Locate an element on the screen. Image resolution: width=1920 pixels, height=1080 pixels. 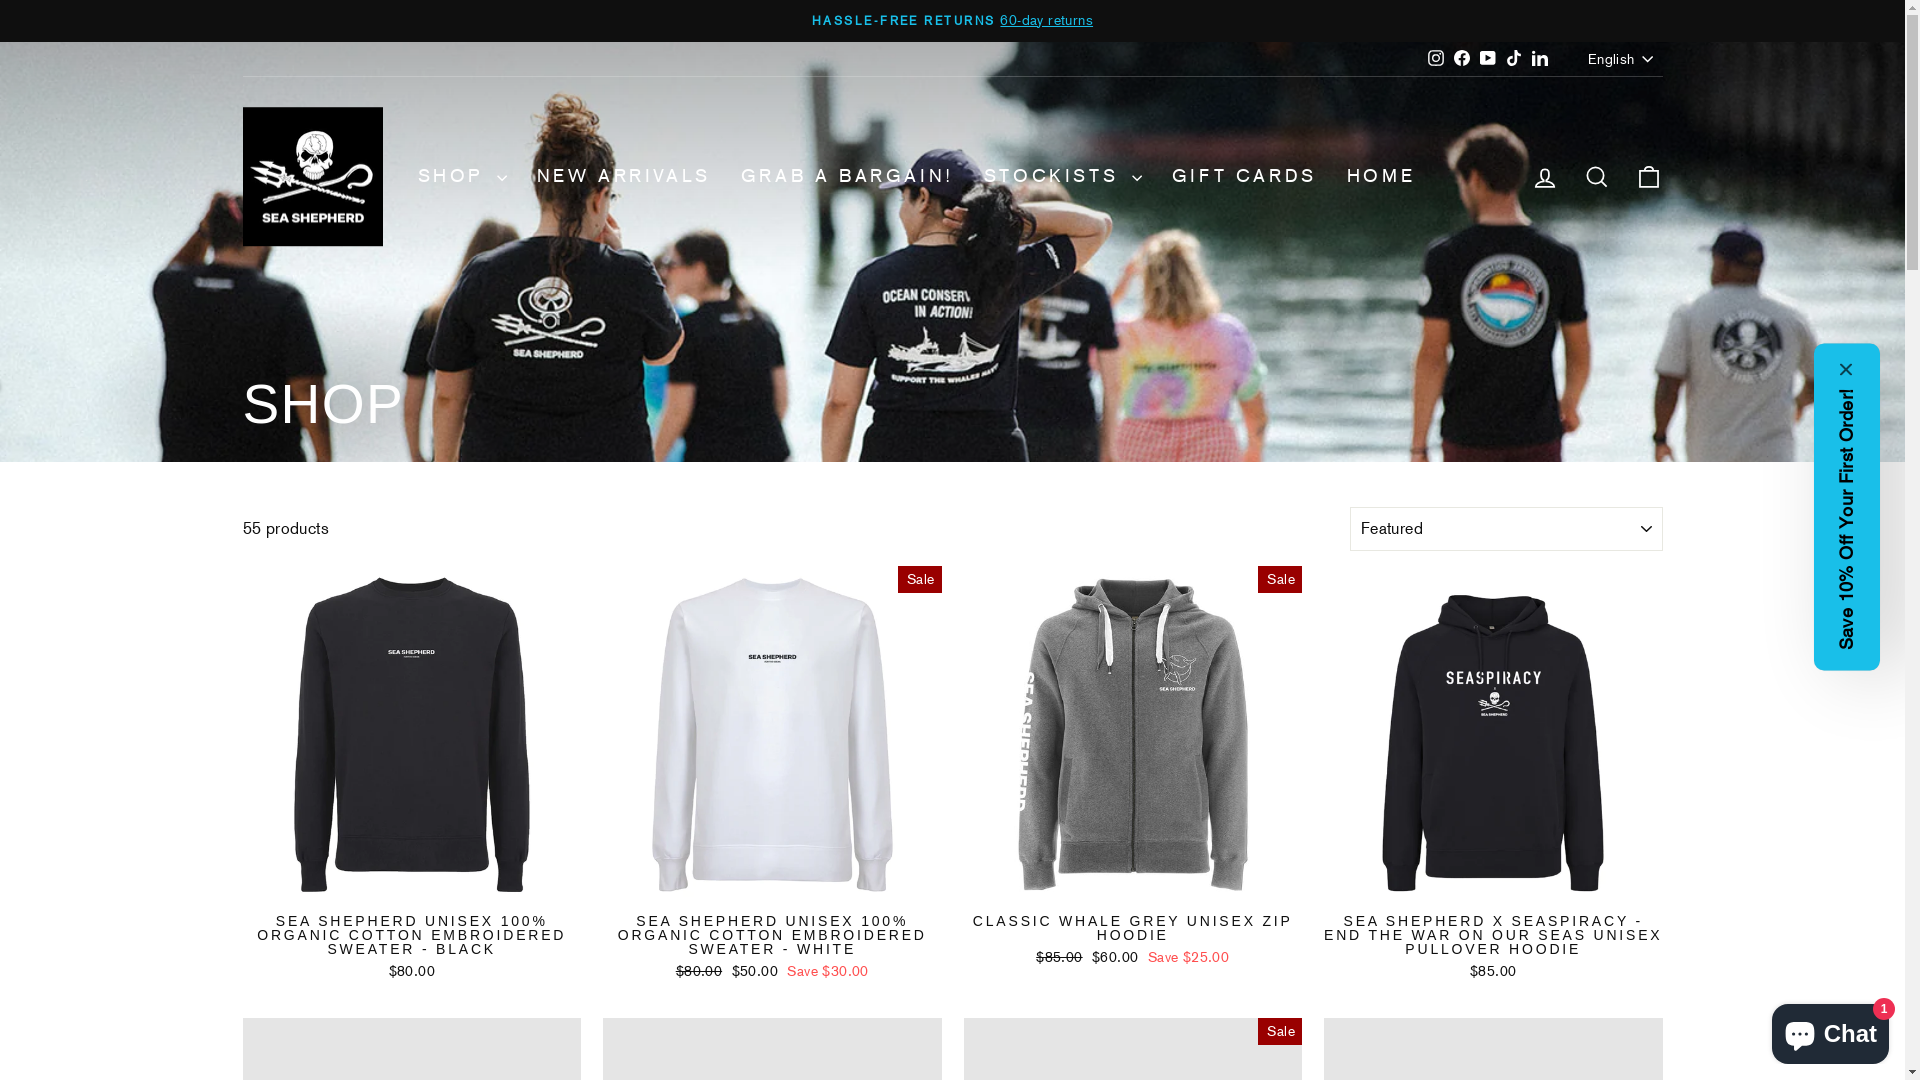
LinkedIn is located at coordinates (1540, 59).